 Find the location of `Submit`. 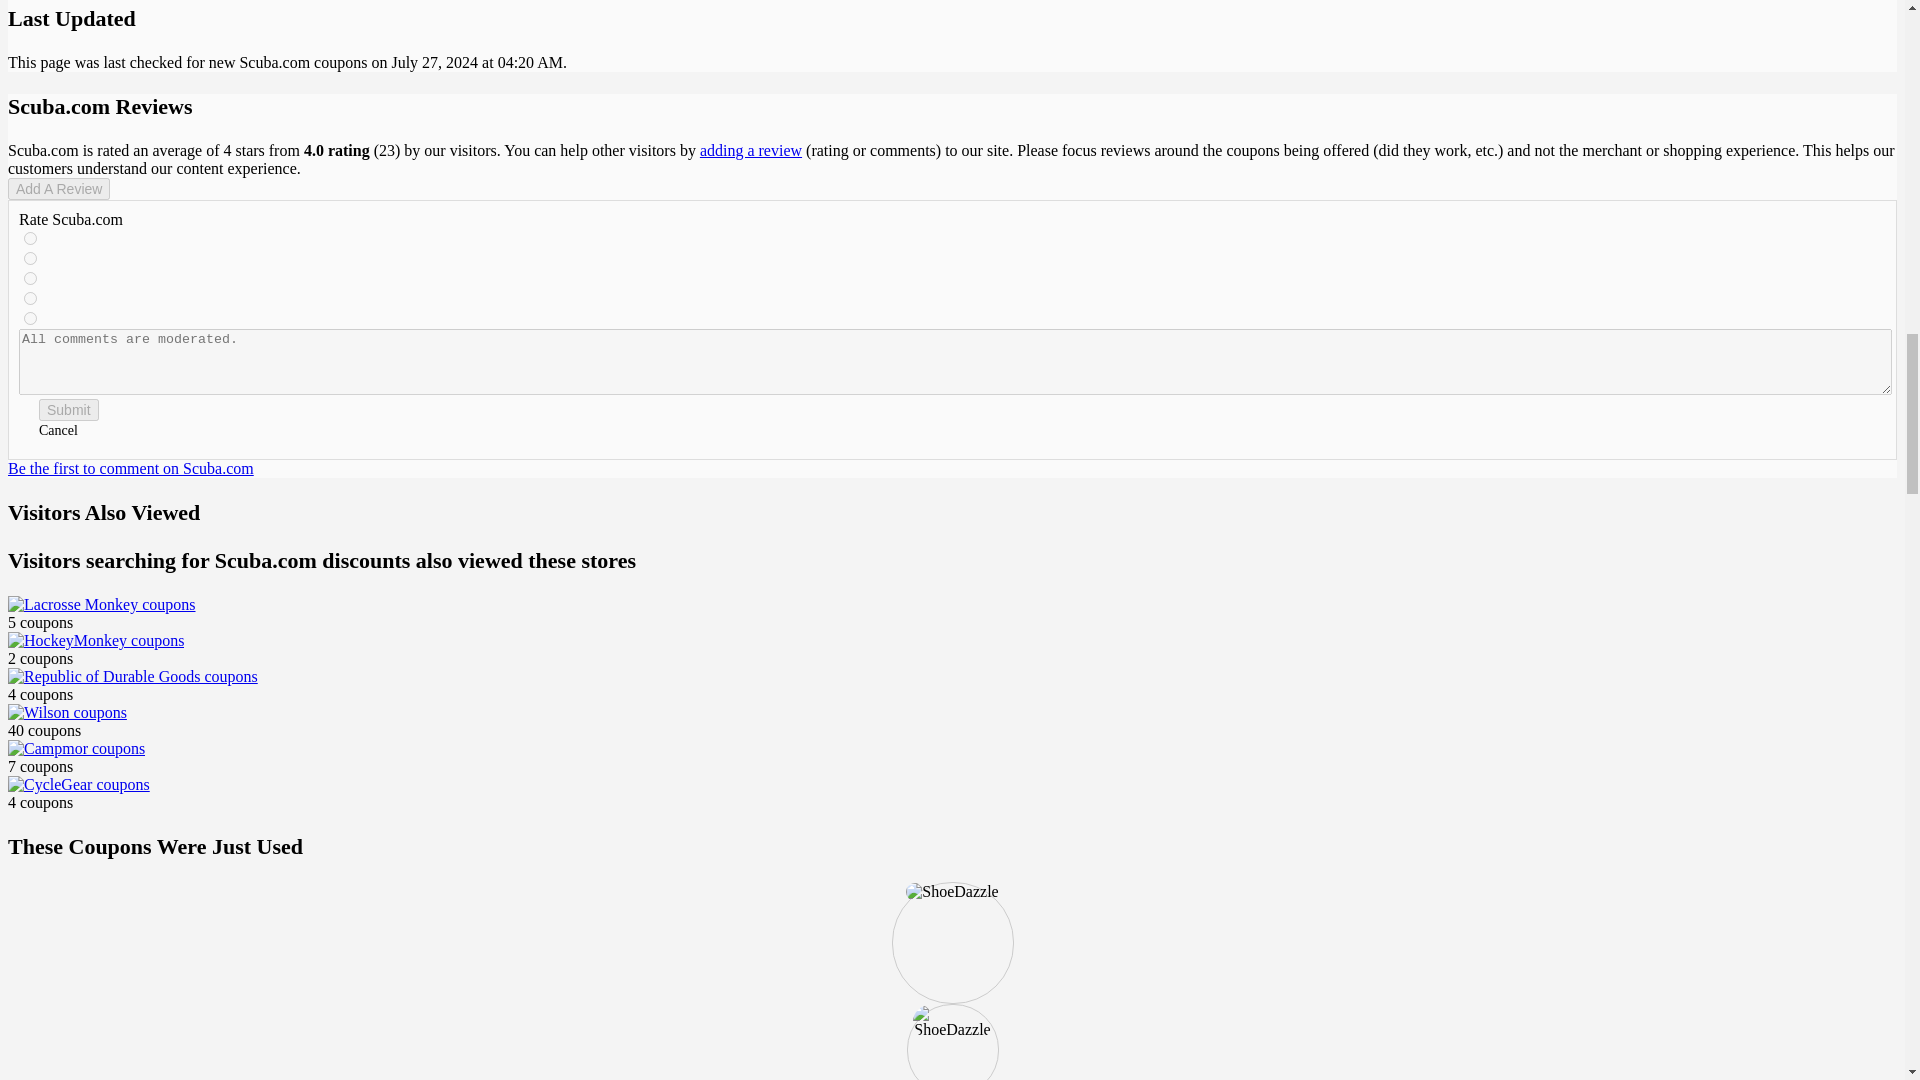

Submit is located at coordinates (68, 410).